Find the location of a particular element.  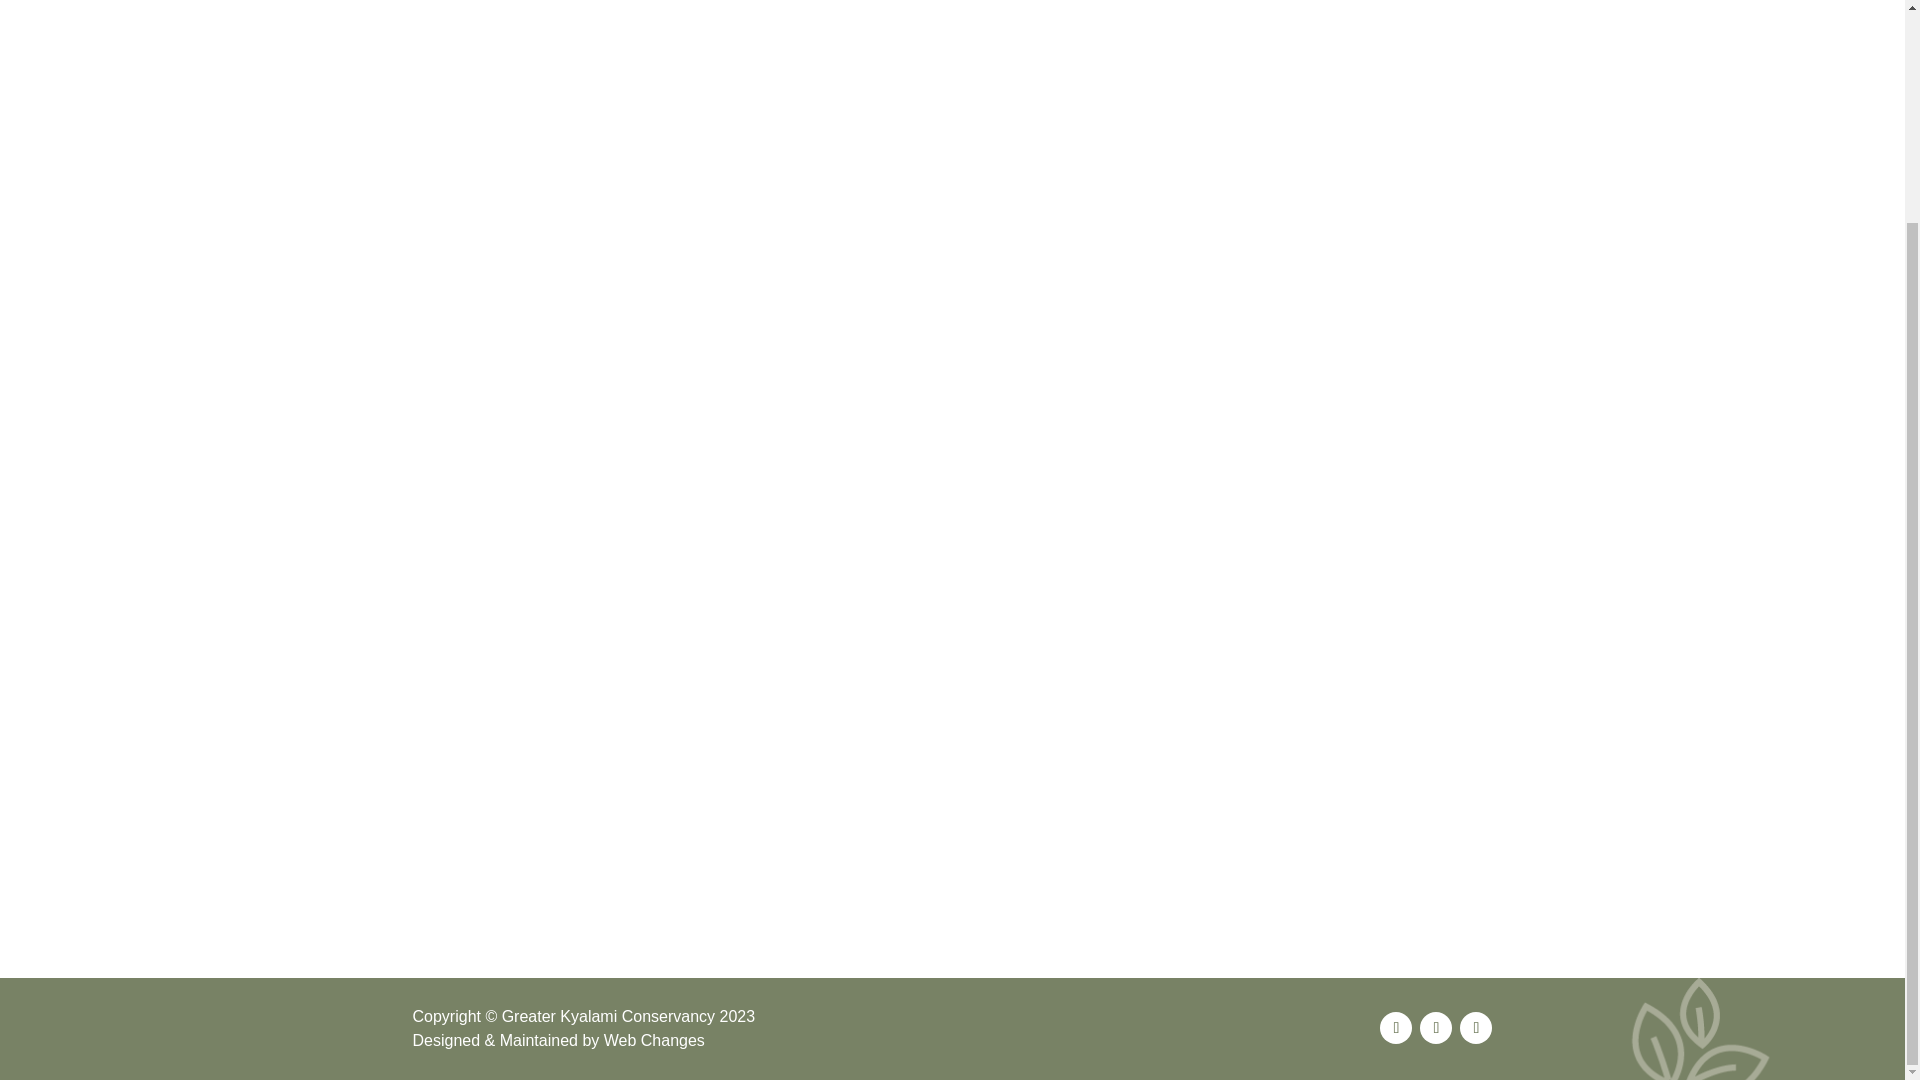

Web Changes is located at coordinates (654, 1040).